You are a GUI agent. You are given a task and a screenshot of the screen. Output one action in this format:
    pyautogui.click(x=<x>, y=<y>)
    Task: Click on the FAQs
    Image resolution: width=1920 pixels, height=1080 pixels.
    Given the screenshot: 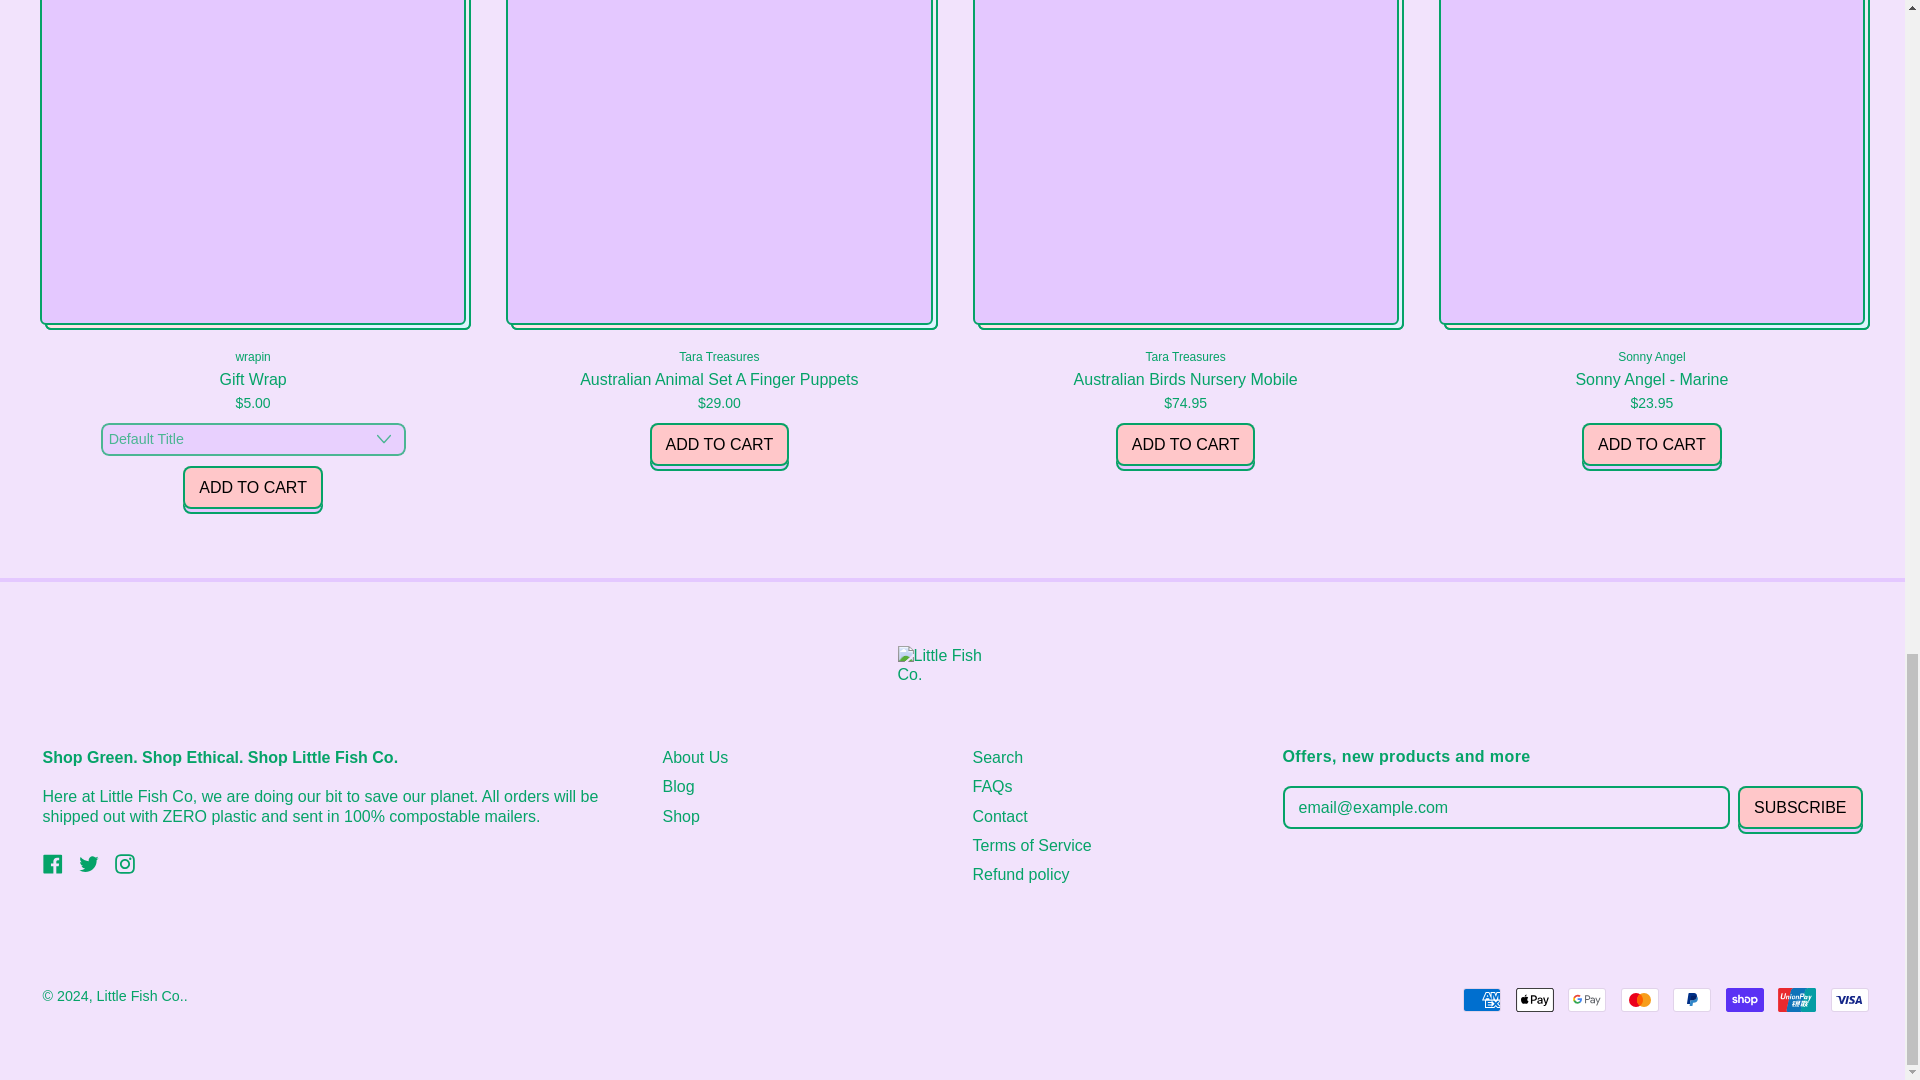 What is the action you would take?
    pyautogui.click(x=88, y=868)
    